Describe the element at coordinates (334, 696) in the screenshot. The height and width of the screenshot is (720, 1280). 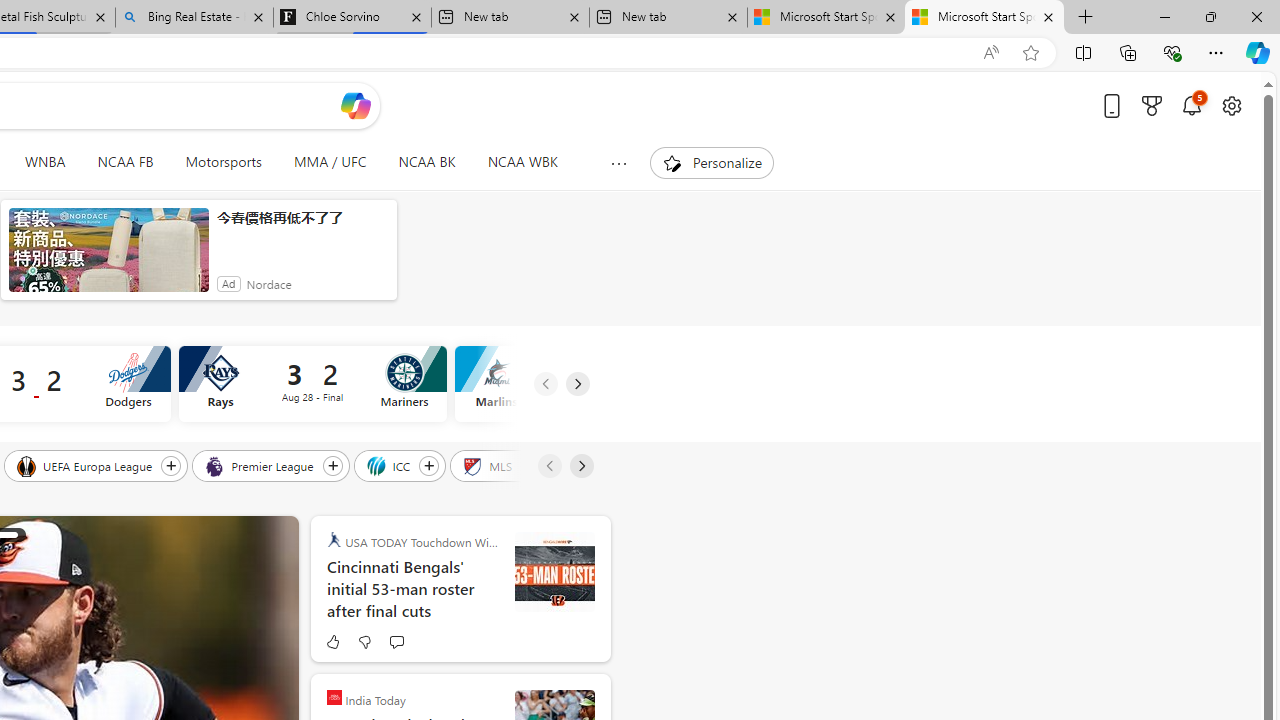
I see `India Today` at that location.